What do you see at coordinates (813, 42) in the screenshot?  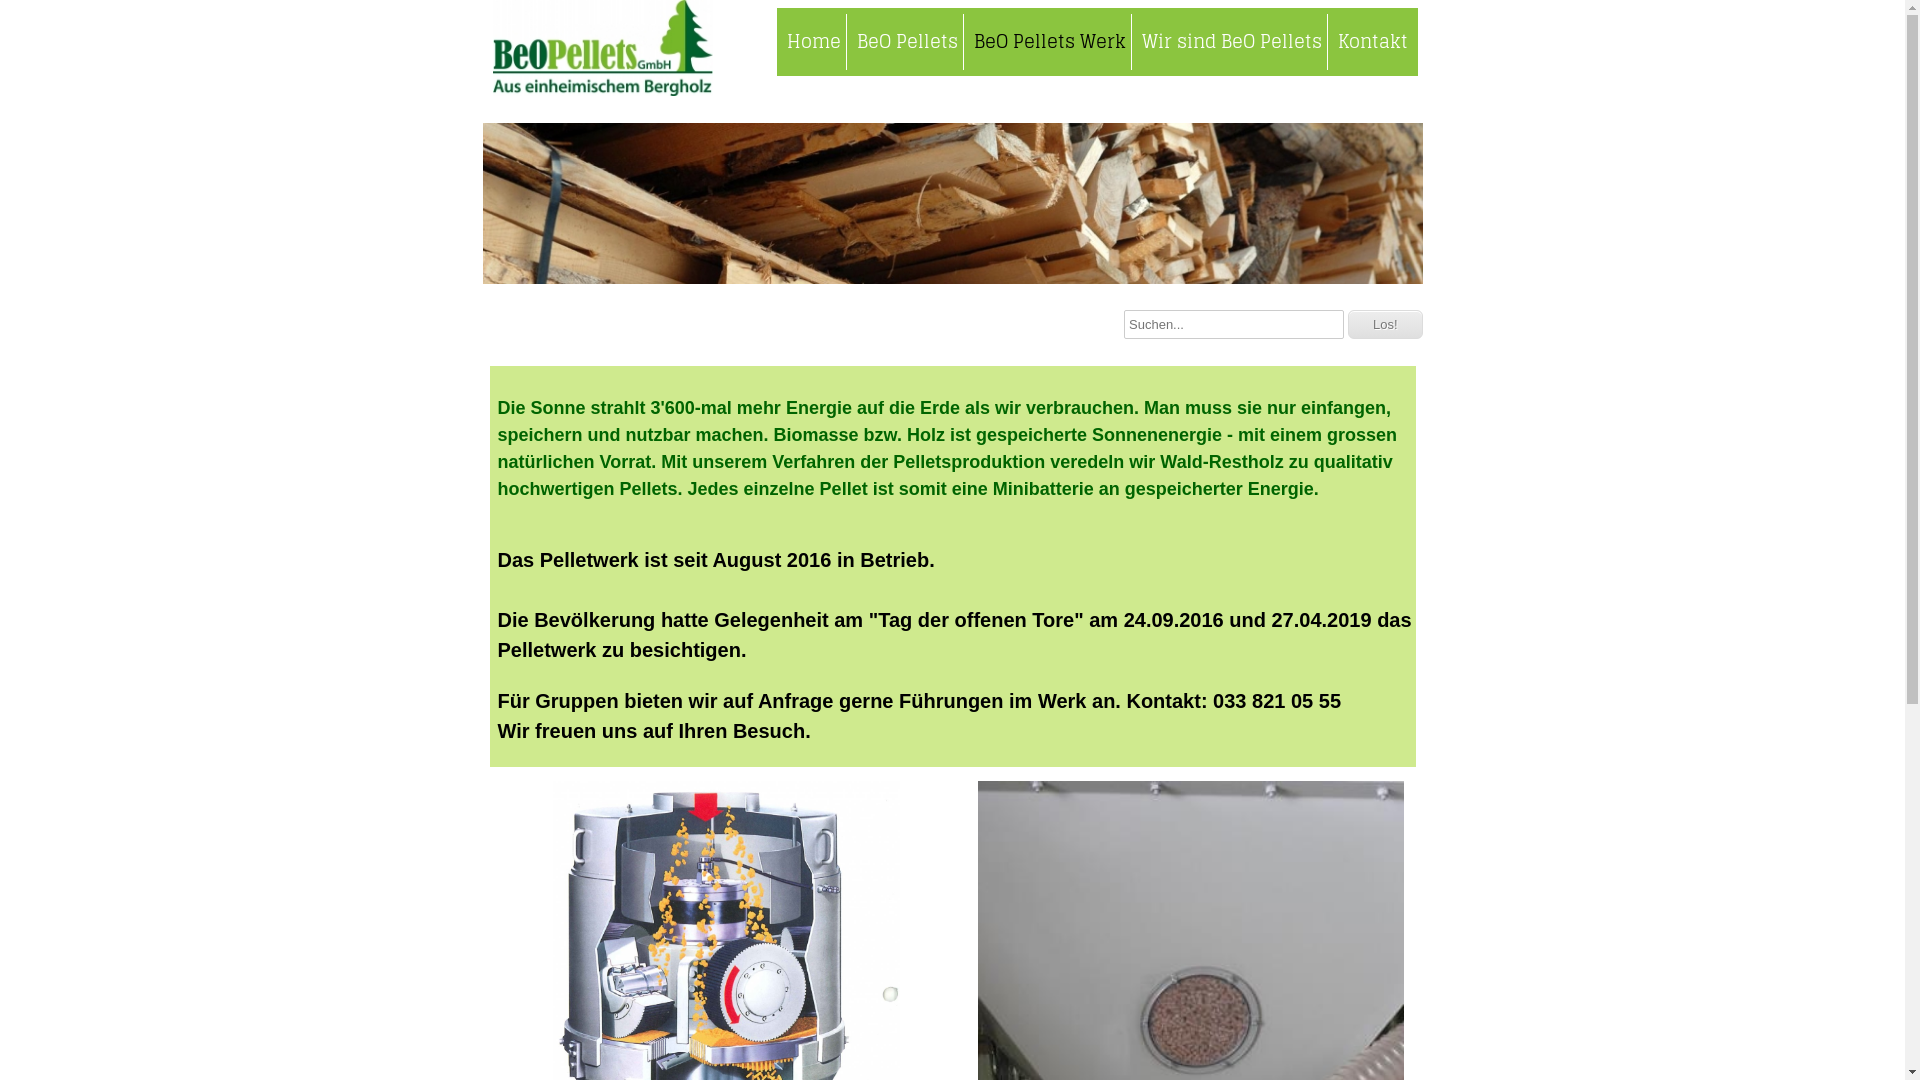 I see `Home` at bounding box center [813, 42].